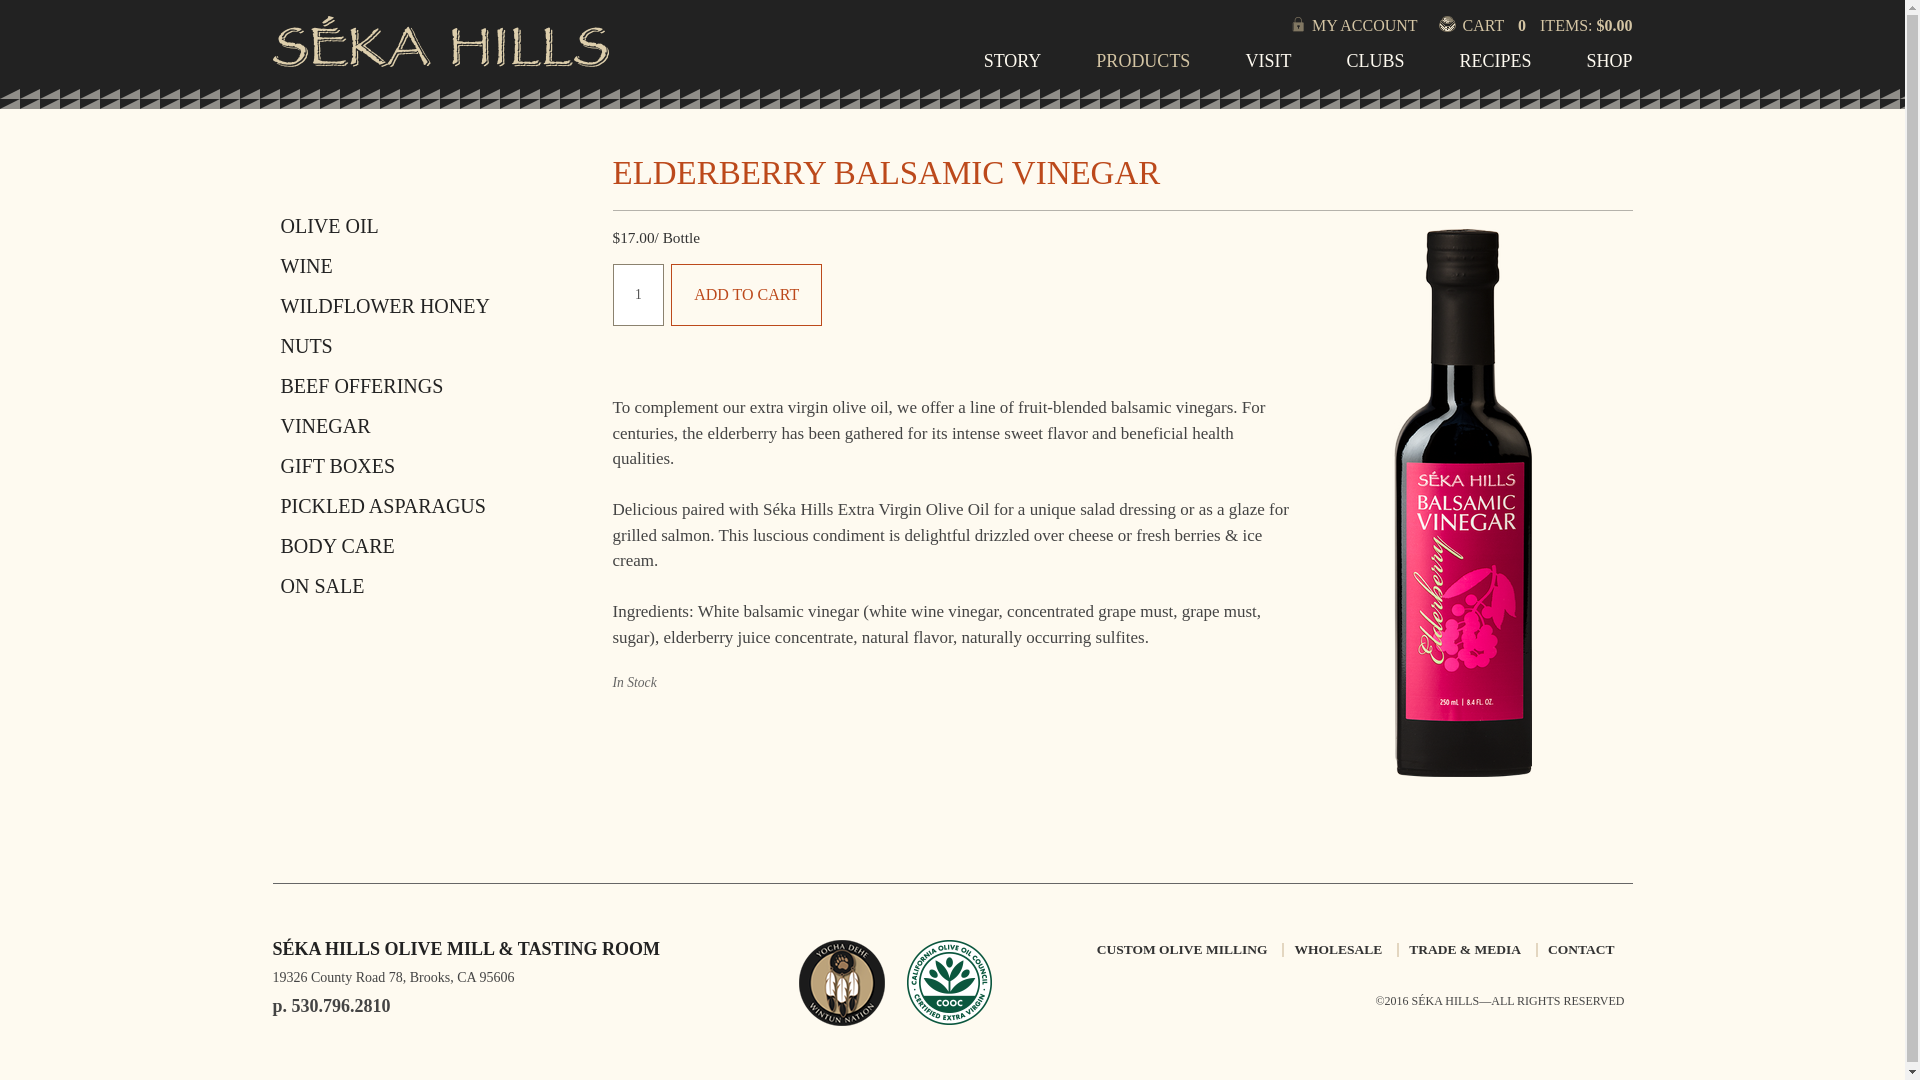 The height and width of the screenshot is (1080, 1920). I want to click on VISIT, so click(1267, 67).